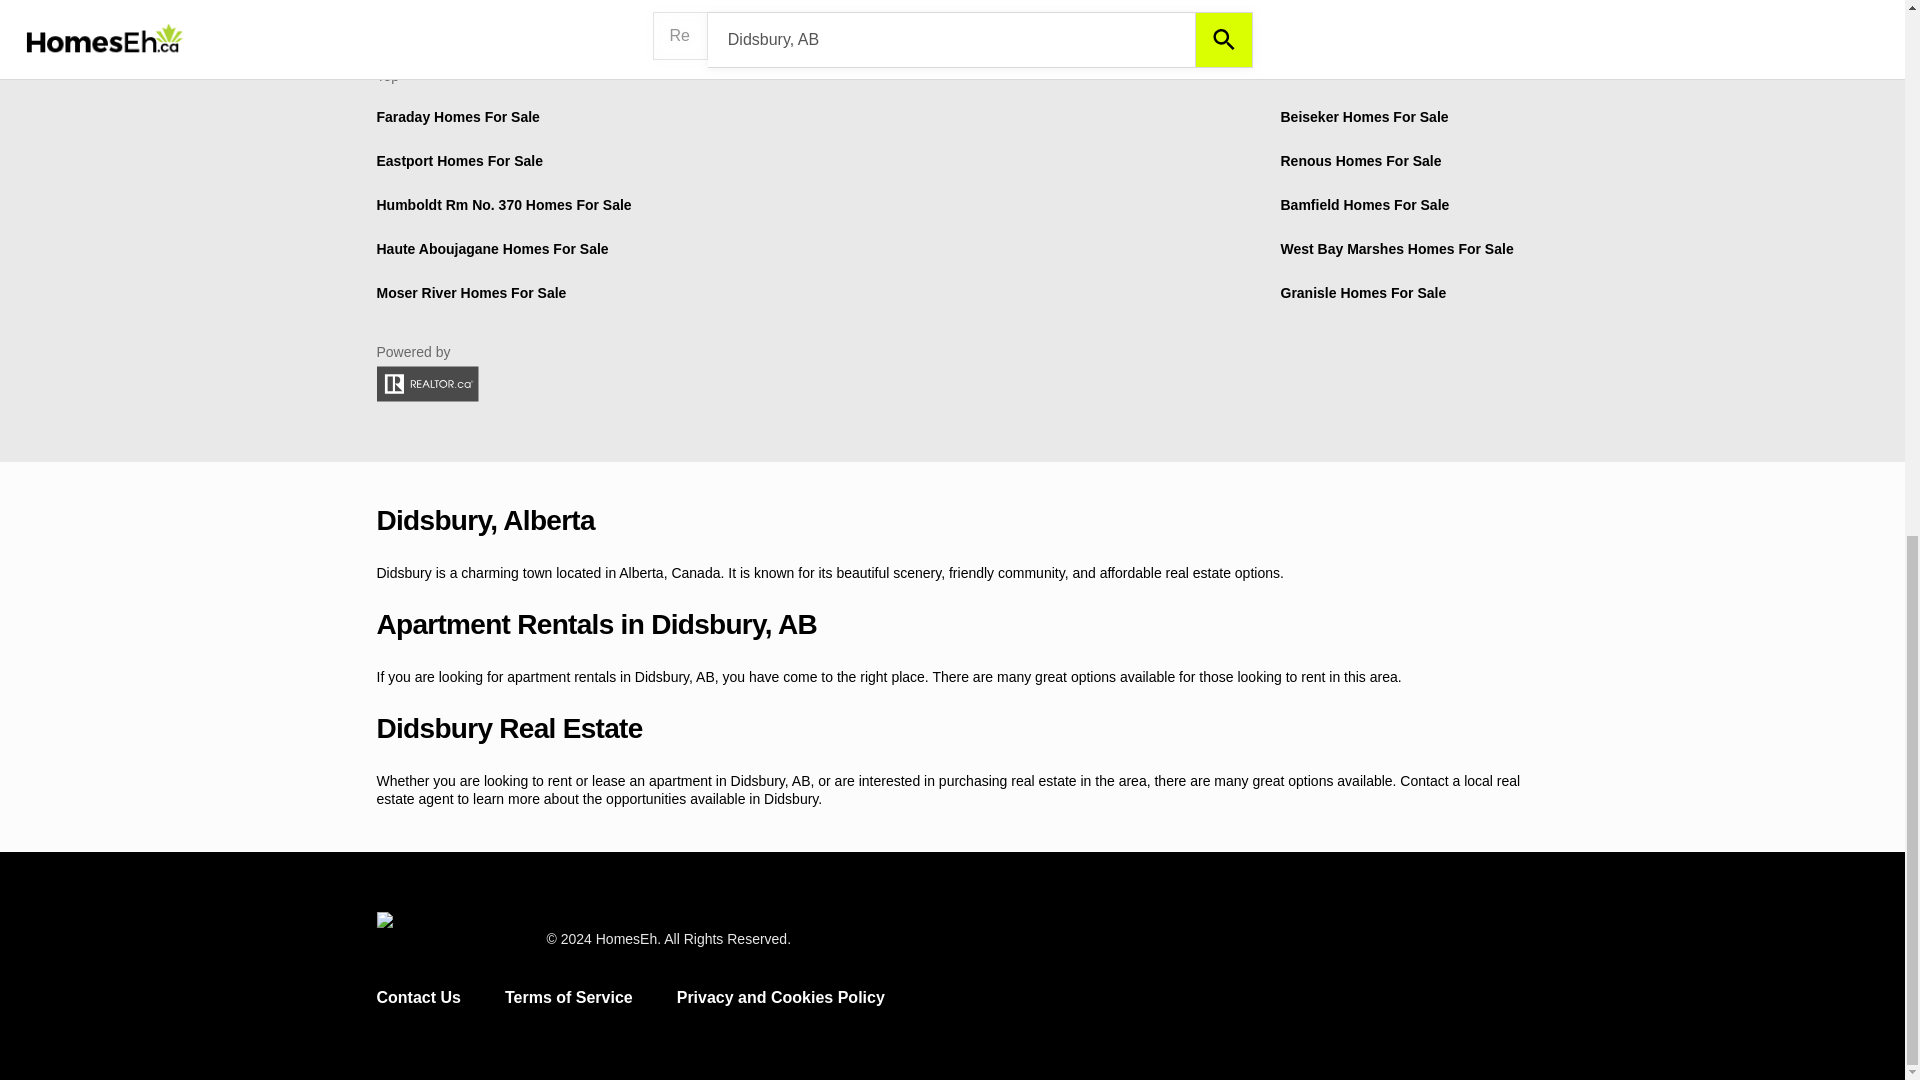 This screenshot has width=1920, height=1080. What do you see at coordinates (1362, 293) in the screenshot?
I see `Granisle Homes For Sale` at bounding box center [1362, 293].